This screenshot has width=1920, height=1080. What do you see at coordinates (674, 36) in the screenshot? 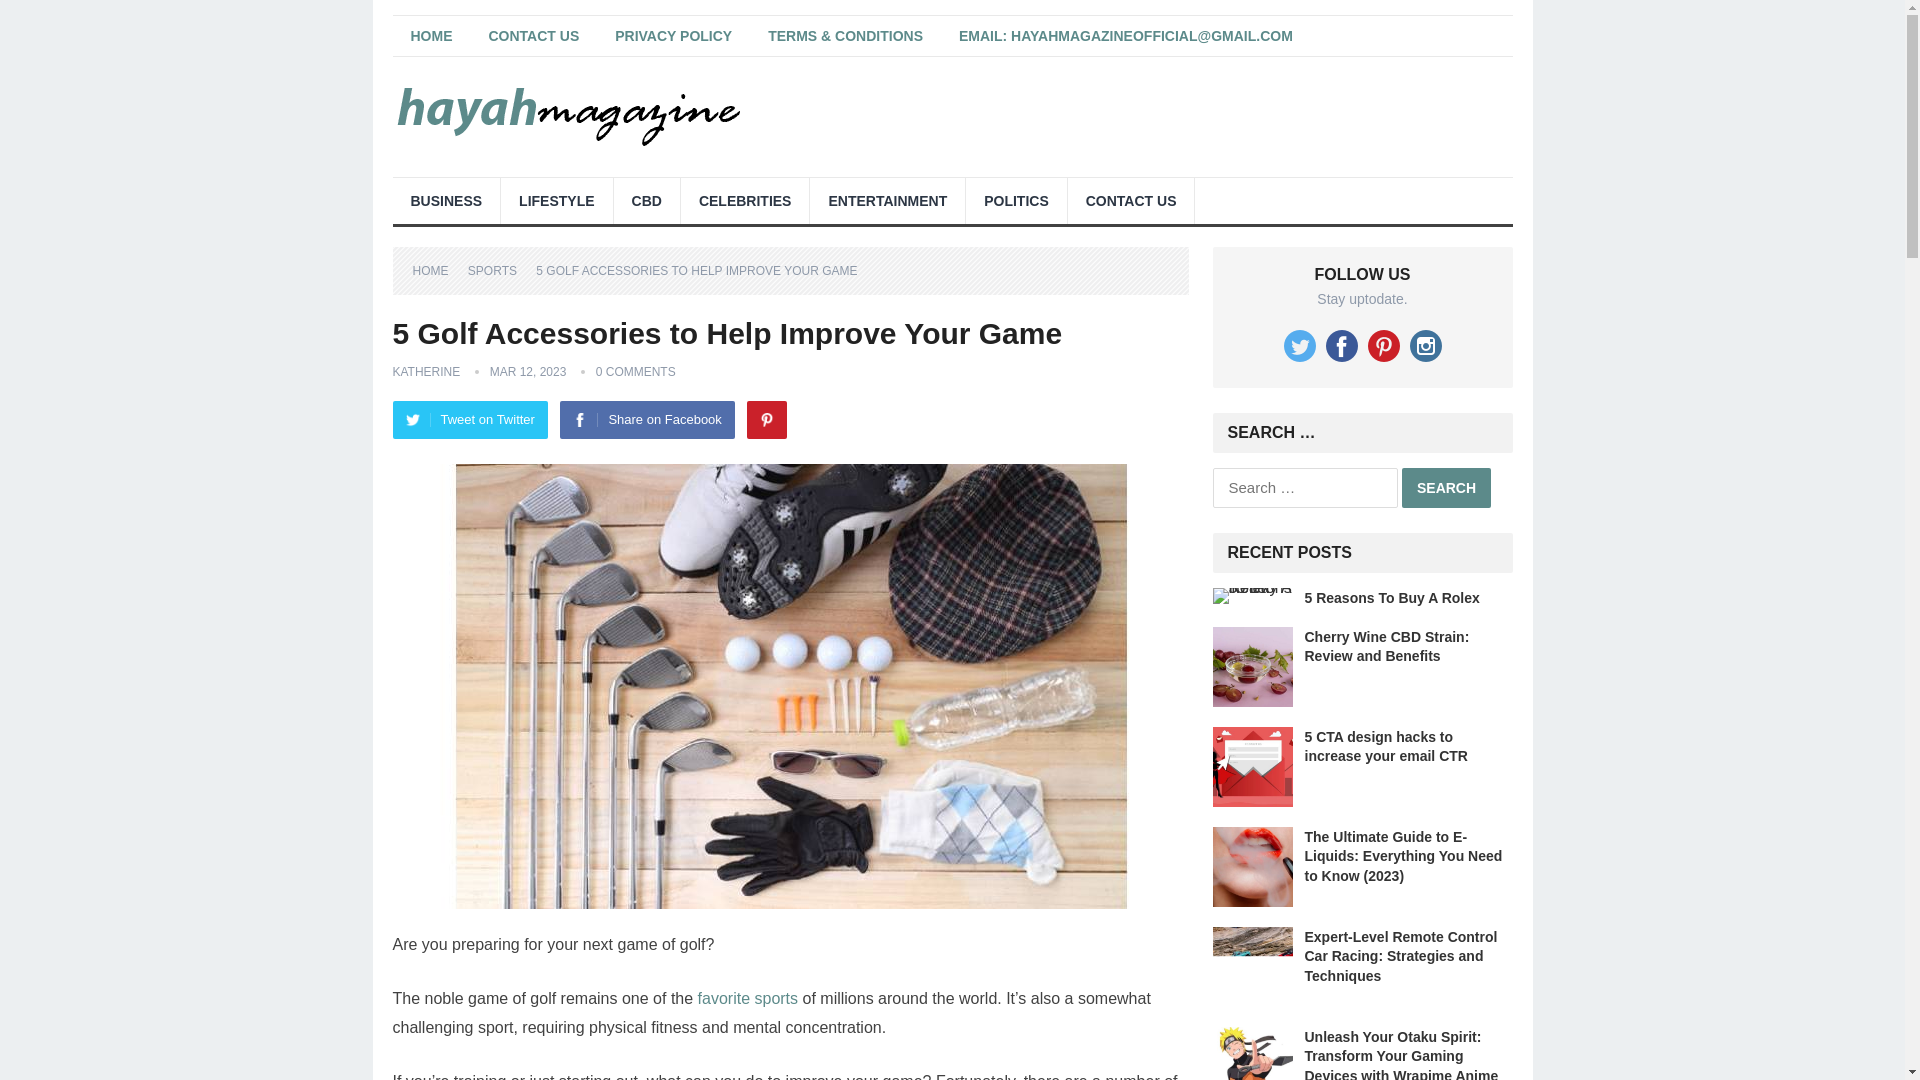
I see `PRIVACY POLICY` at bounding box center [674, 36].